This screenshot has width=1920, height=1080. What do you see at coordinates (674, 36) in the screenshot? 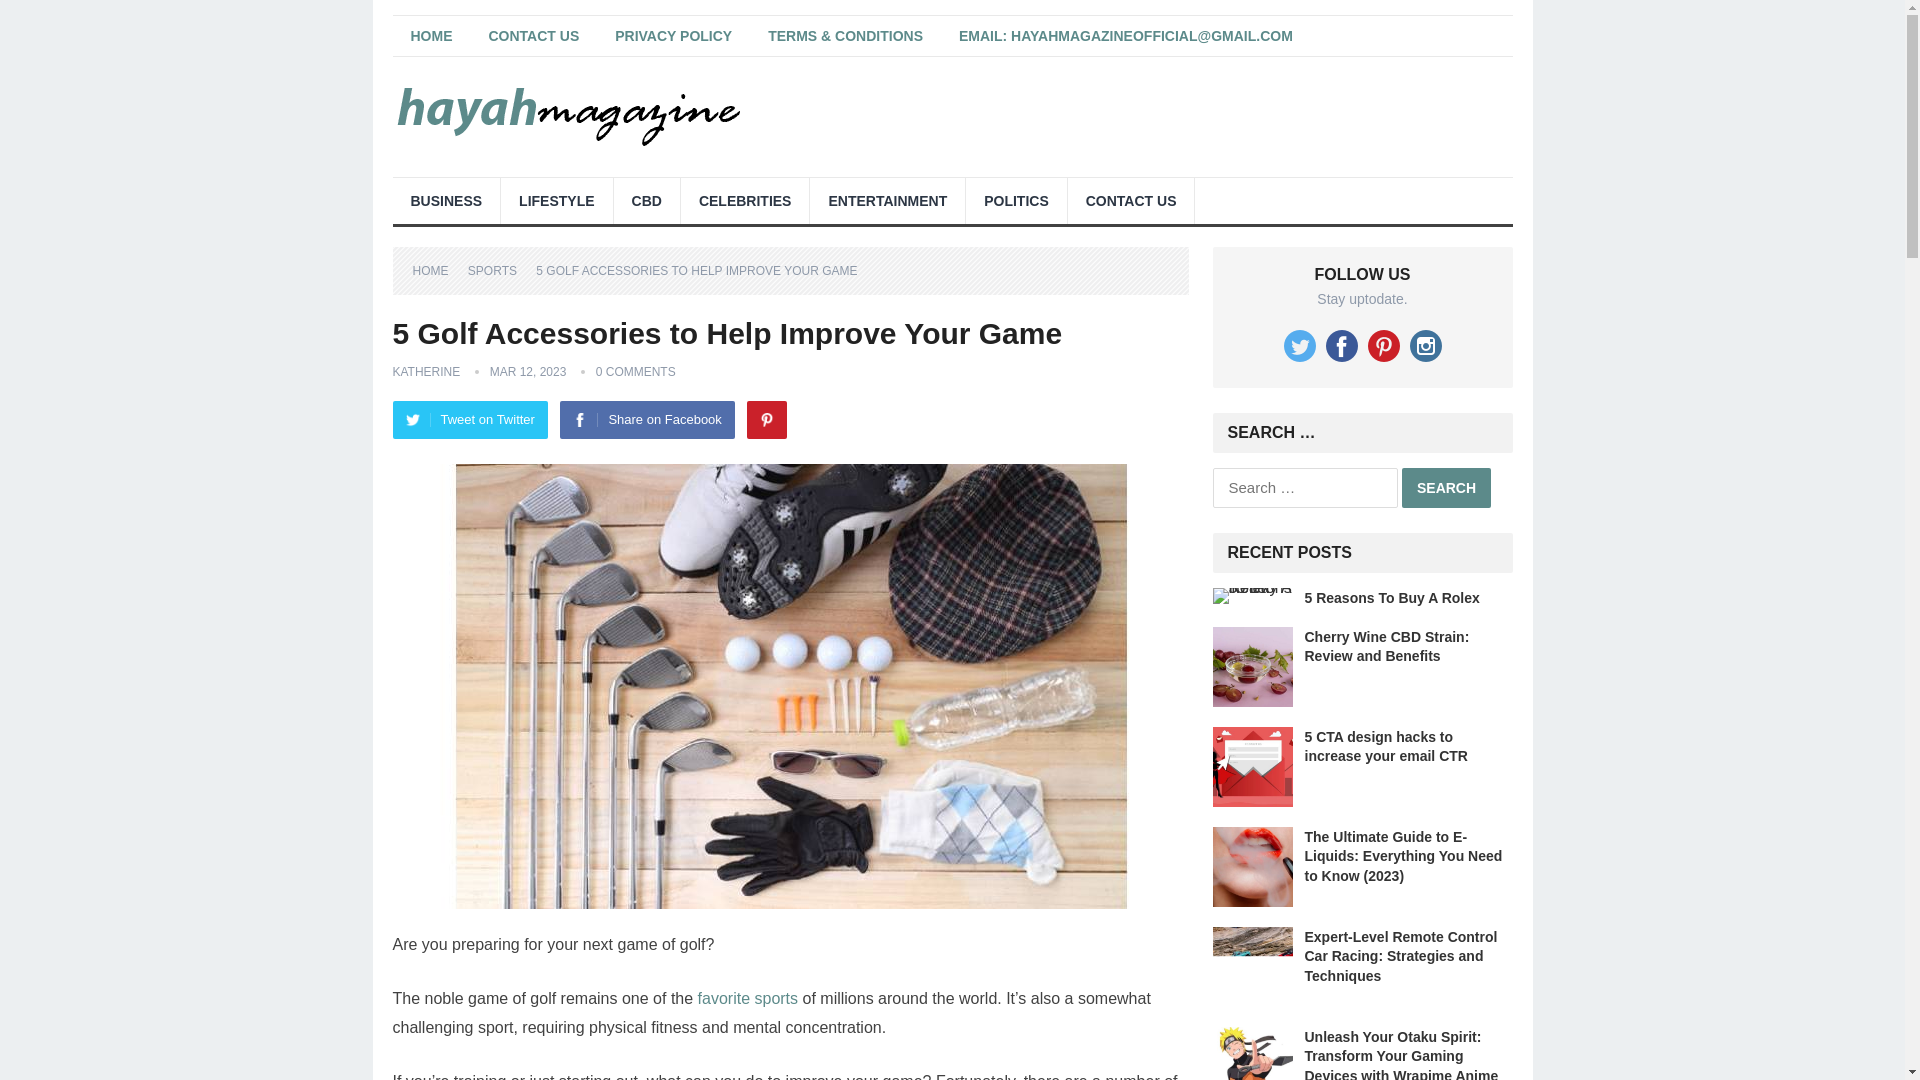
I see `PRIVACY POLICY` at bounding box center [674, 36].